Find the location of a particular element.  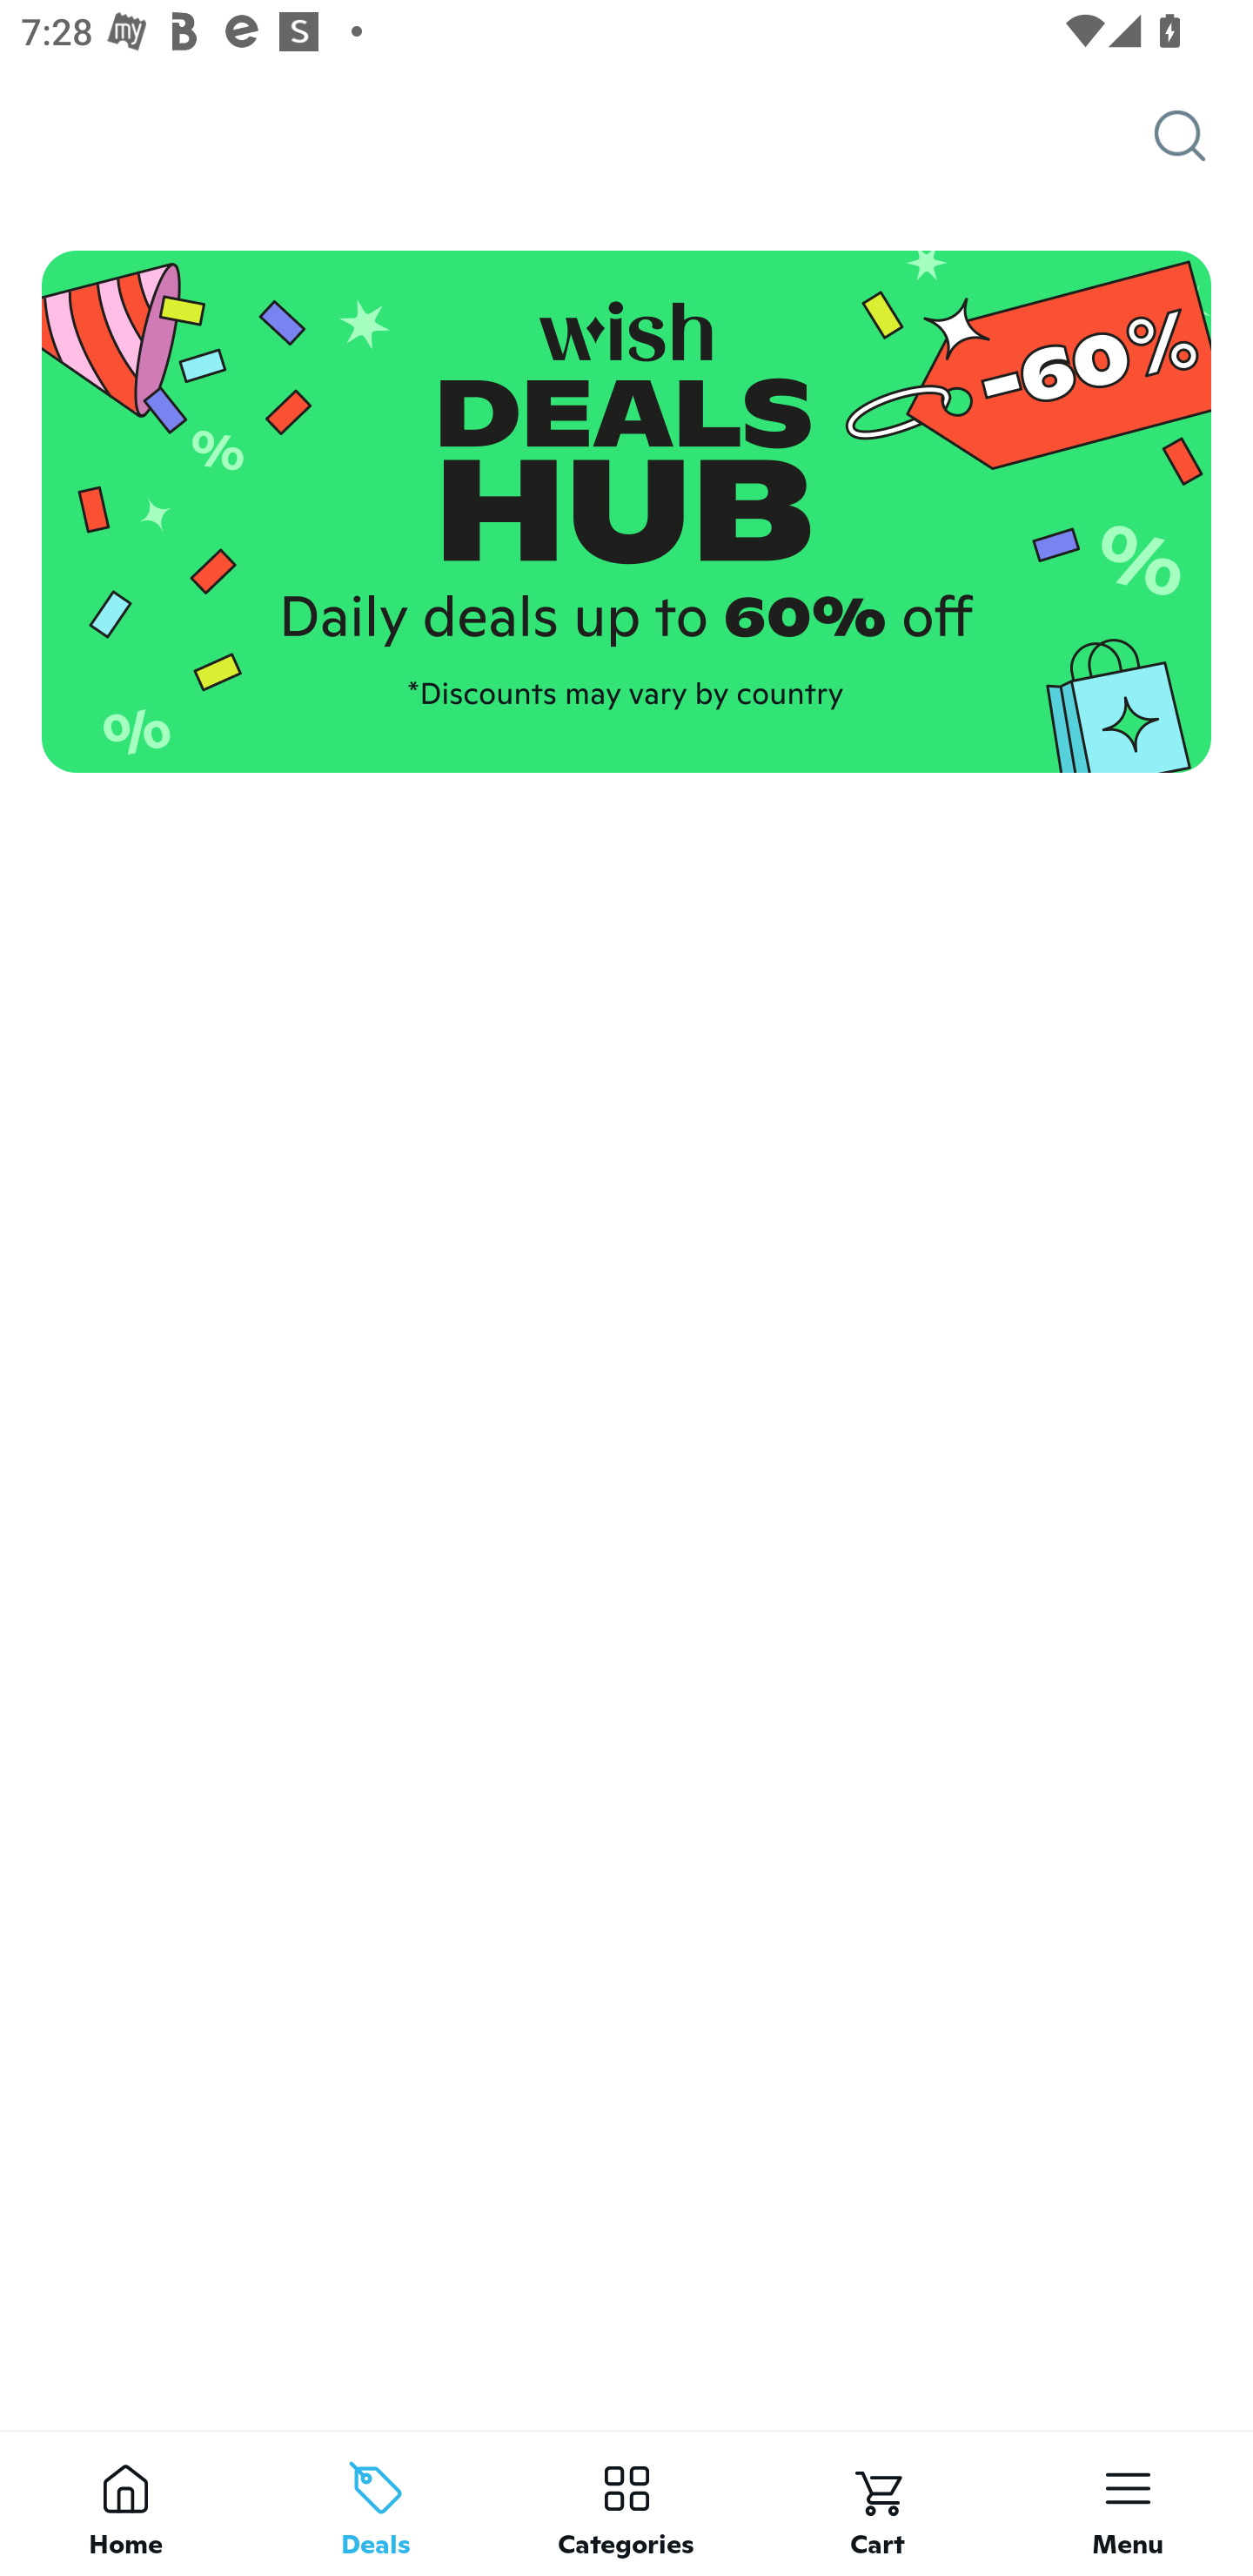

Home is located at coordinates (125, 2503).